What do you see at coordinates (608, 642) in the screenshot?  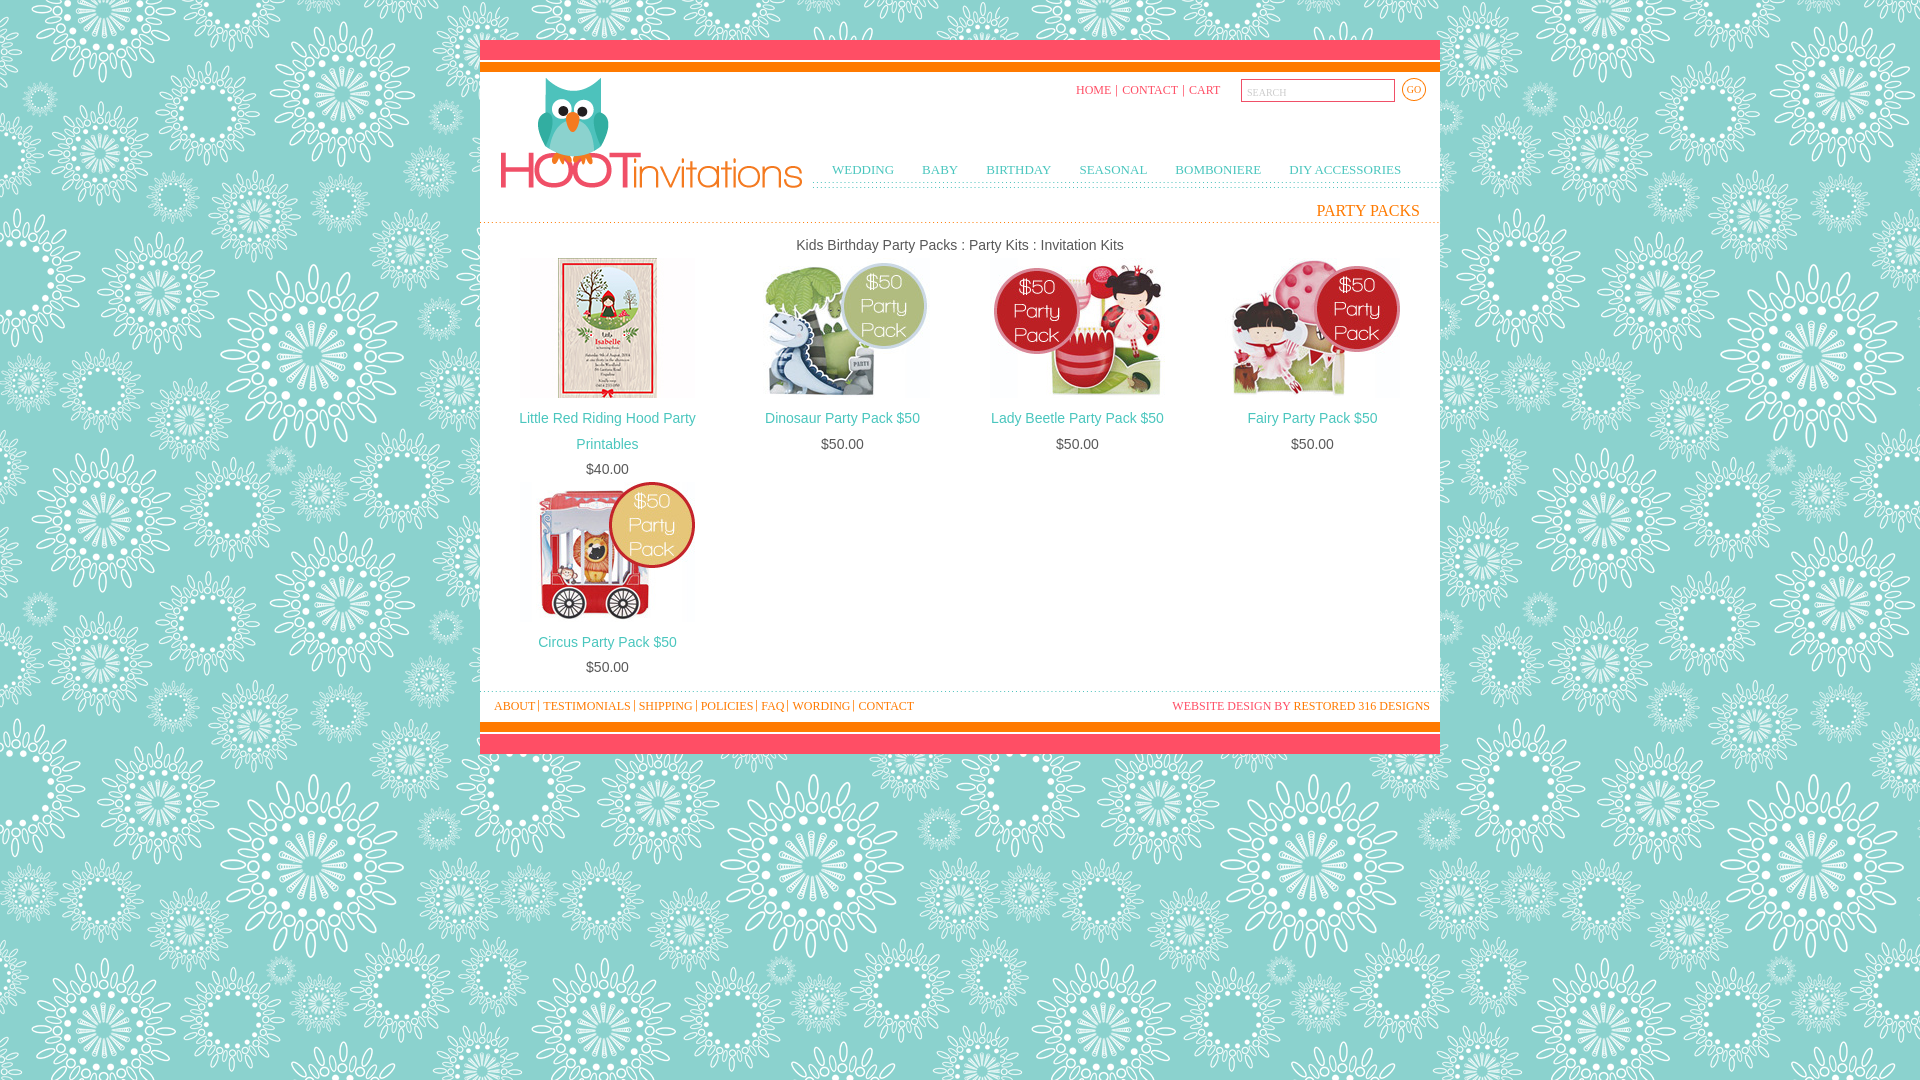 I see `Circus Party Pack $50` at bounding box center [608, 642].